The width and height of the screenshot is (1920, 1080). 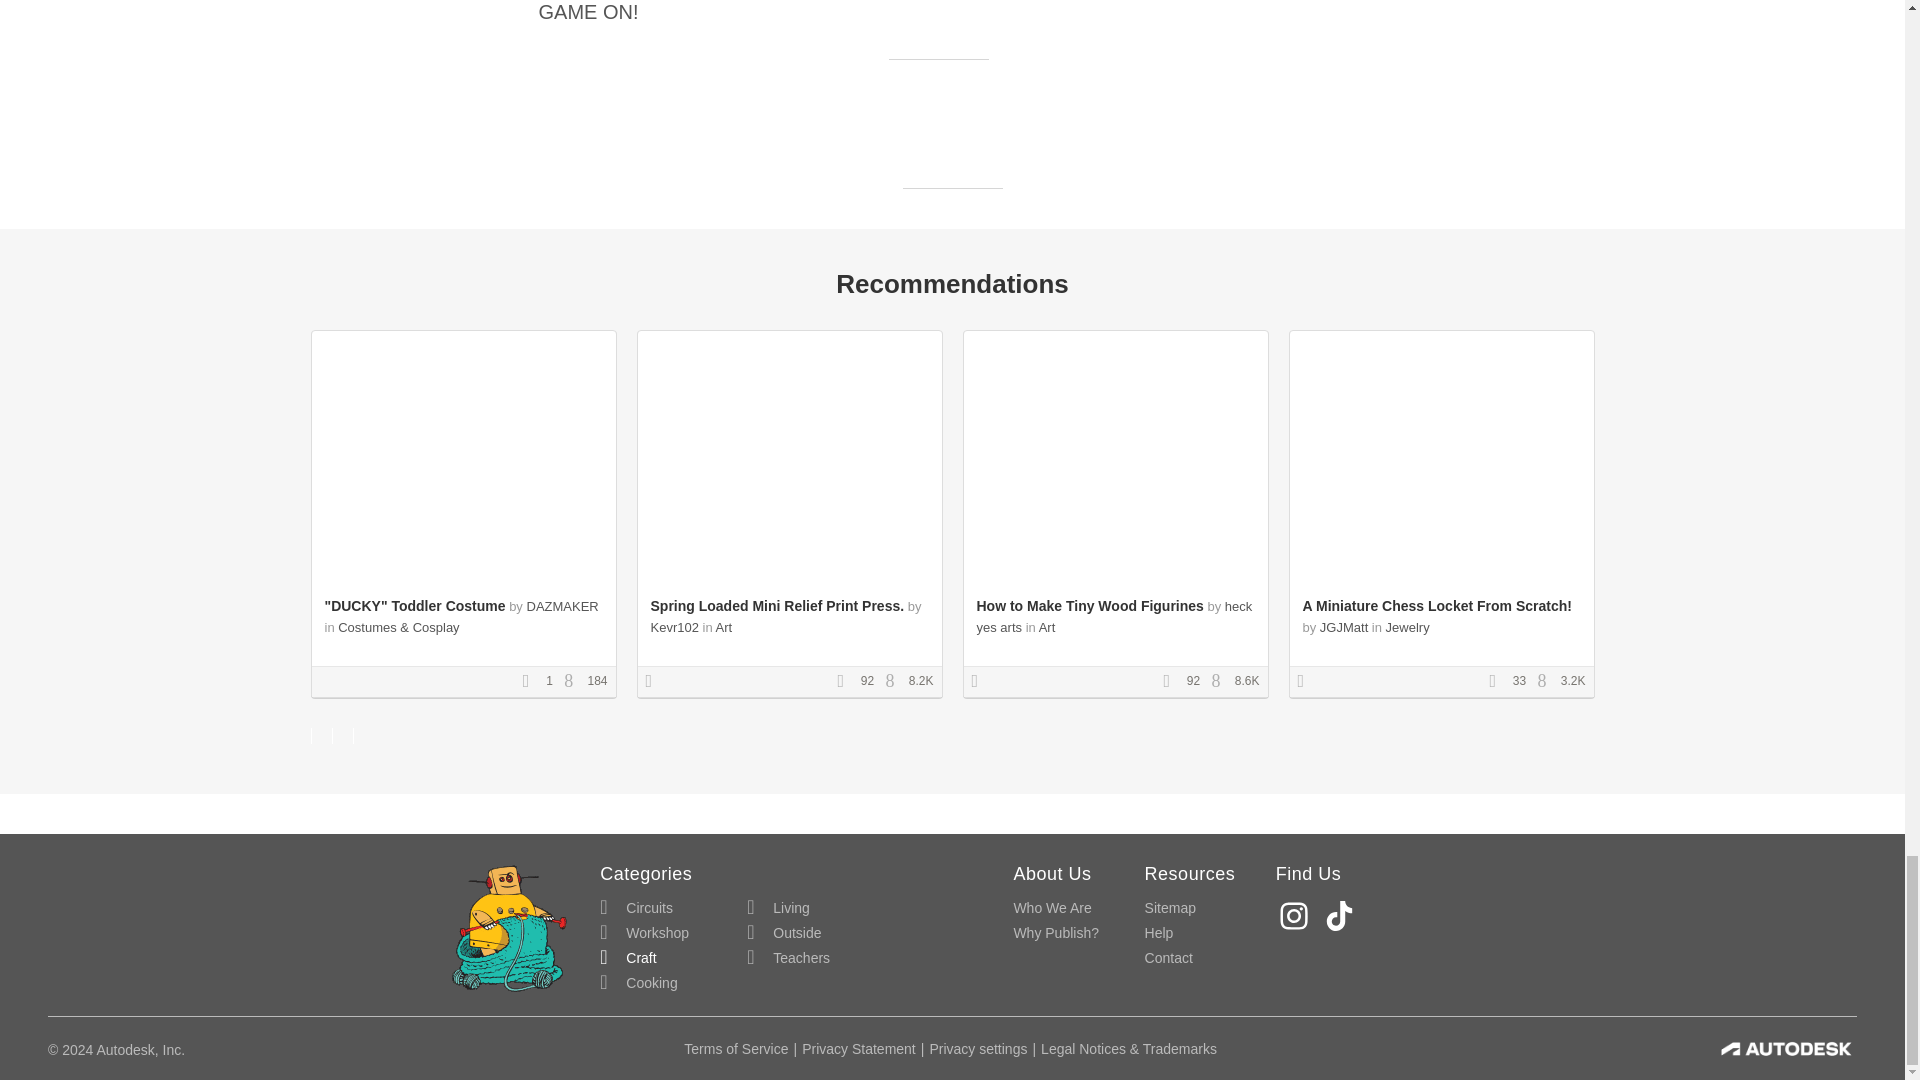 What do you see at coordinates (574, 682) in the screenshot?
I see `Views Count` at bounding box center [574, 682].